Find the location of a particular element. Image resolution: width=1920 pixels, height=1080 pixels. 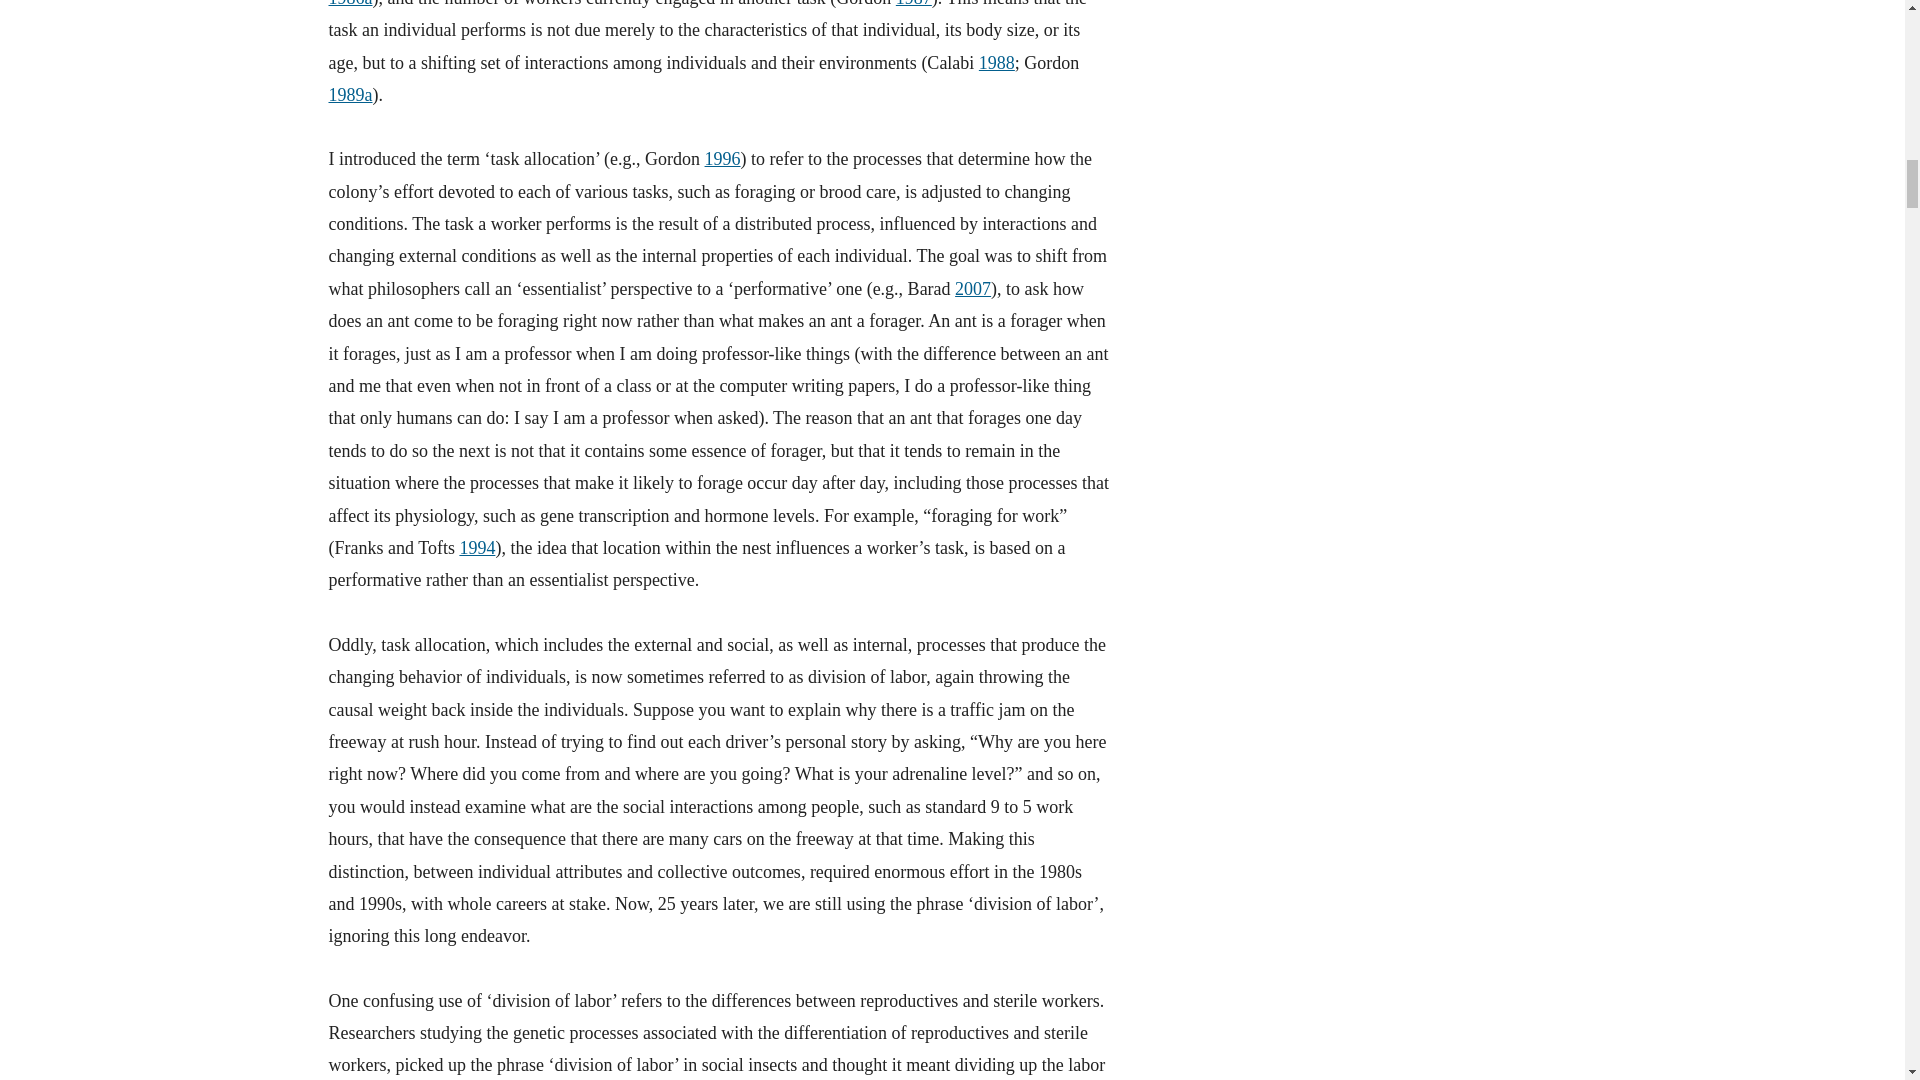

1996 is located at coordinates (722, 158).